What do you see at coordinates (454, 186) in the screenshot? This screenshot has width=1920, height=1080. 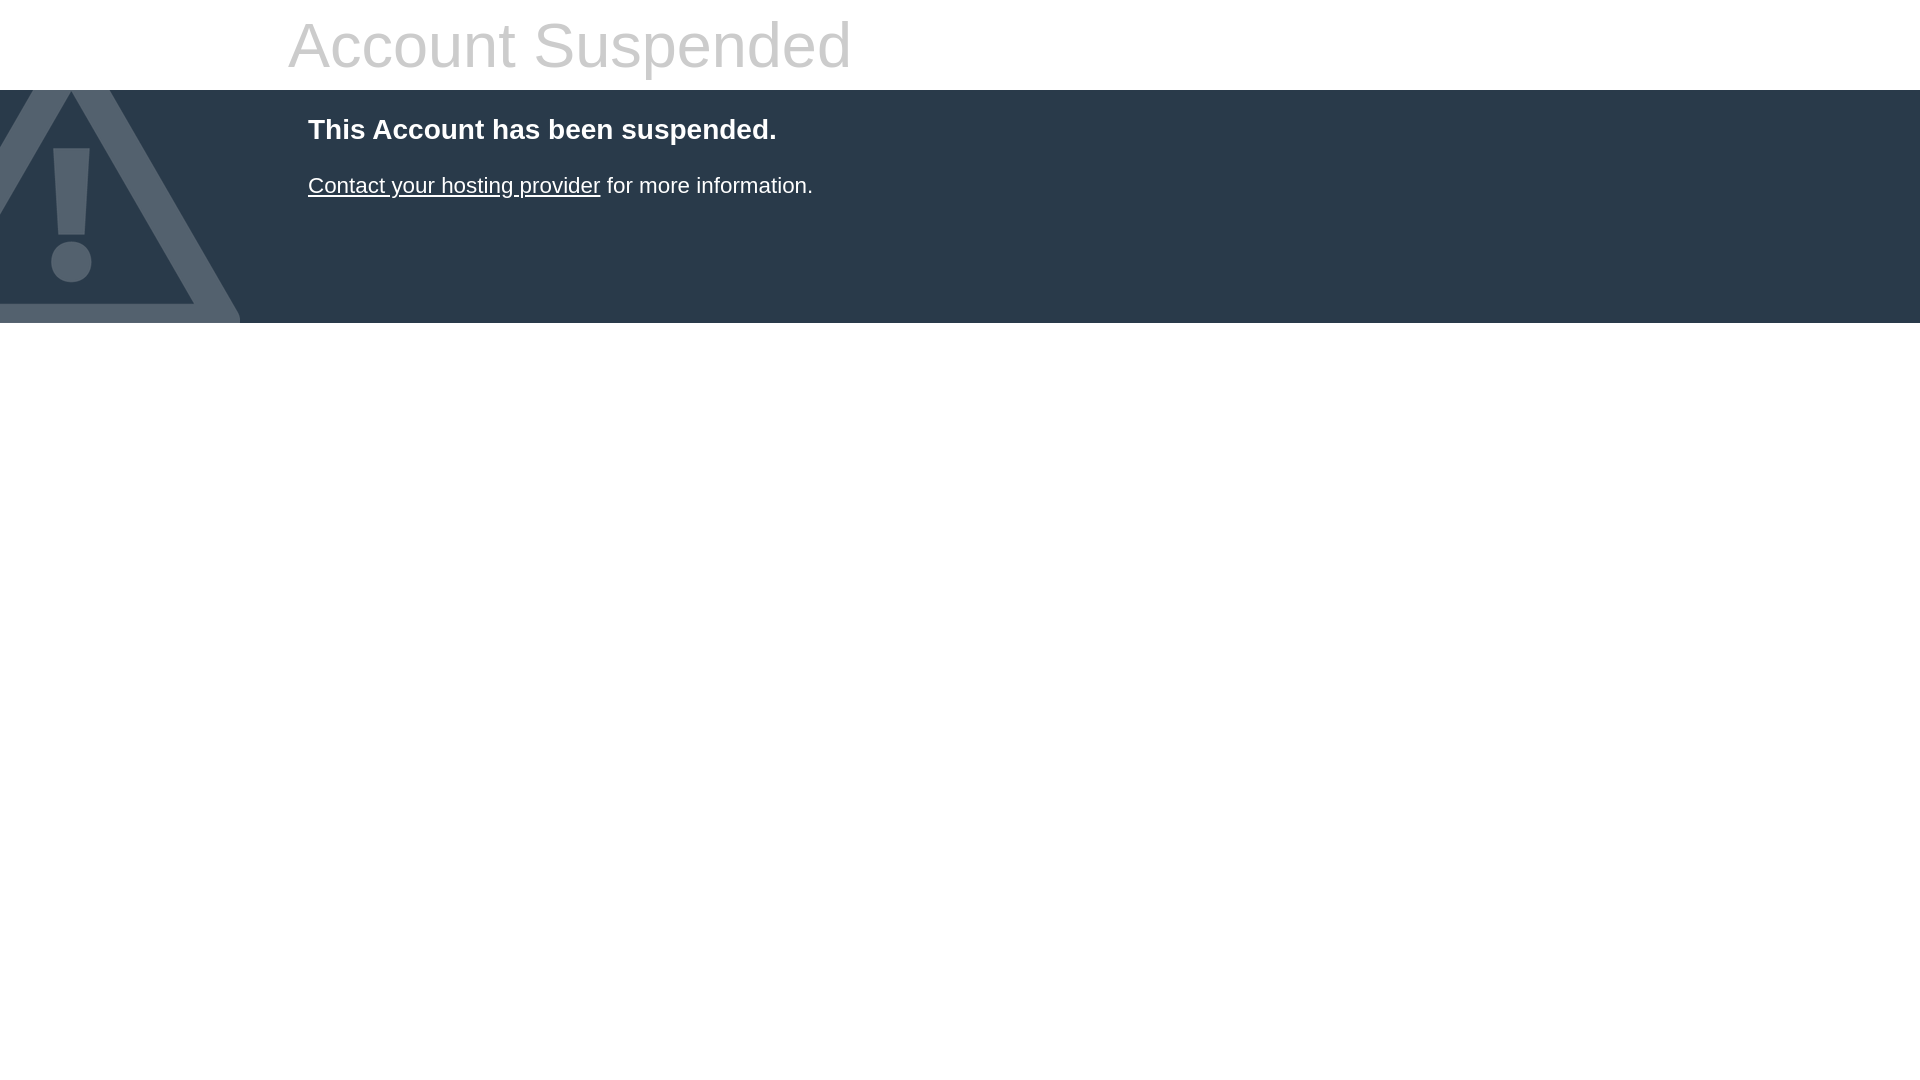 I see `Contact your hosting provider` at bounding box center [454, 186].